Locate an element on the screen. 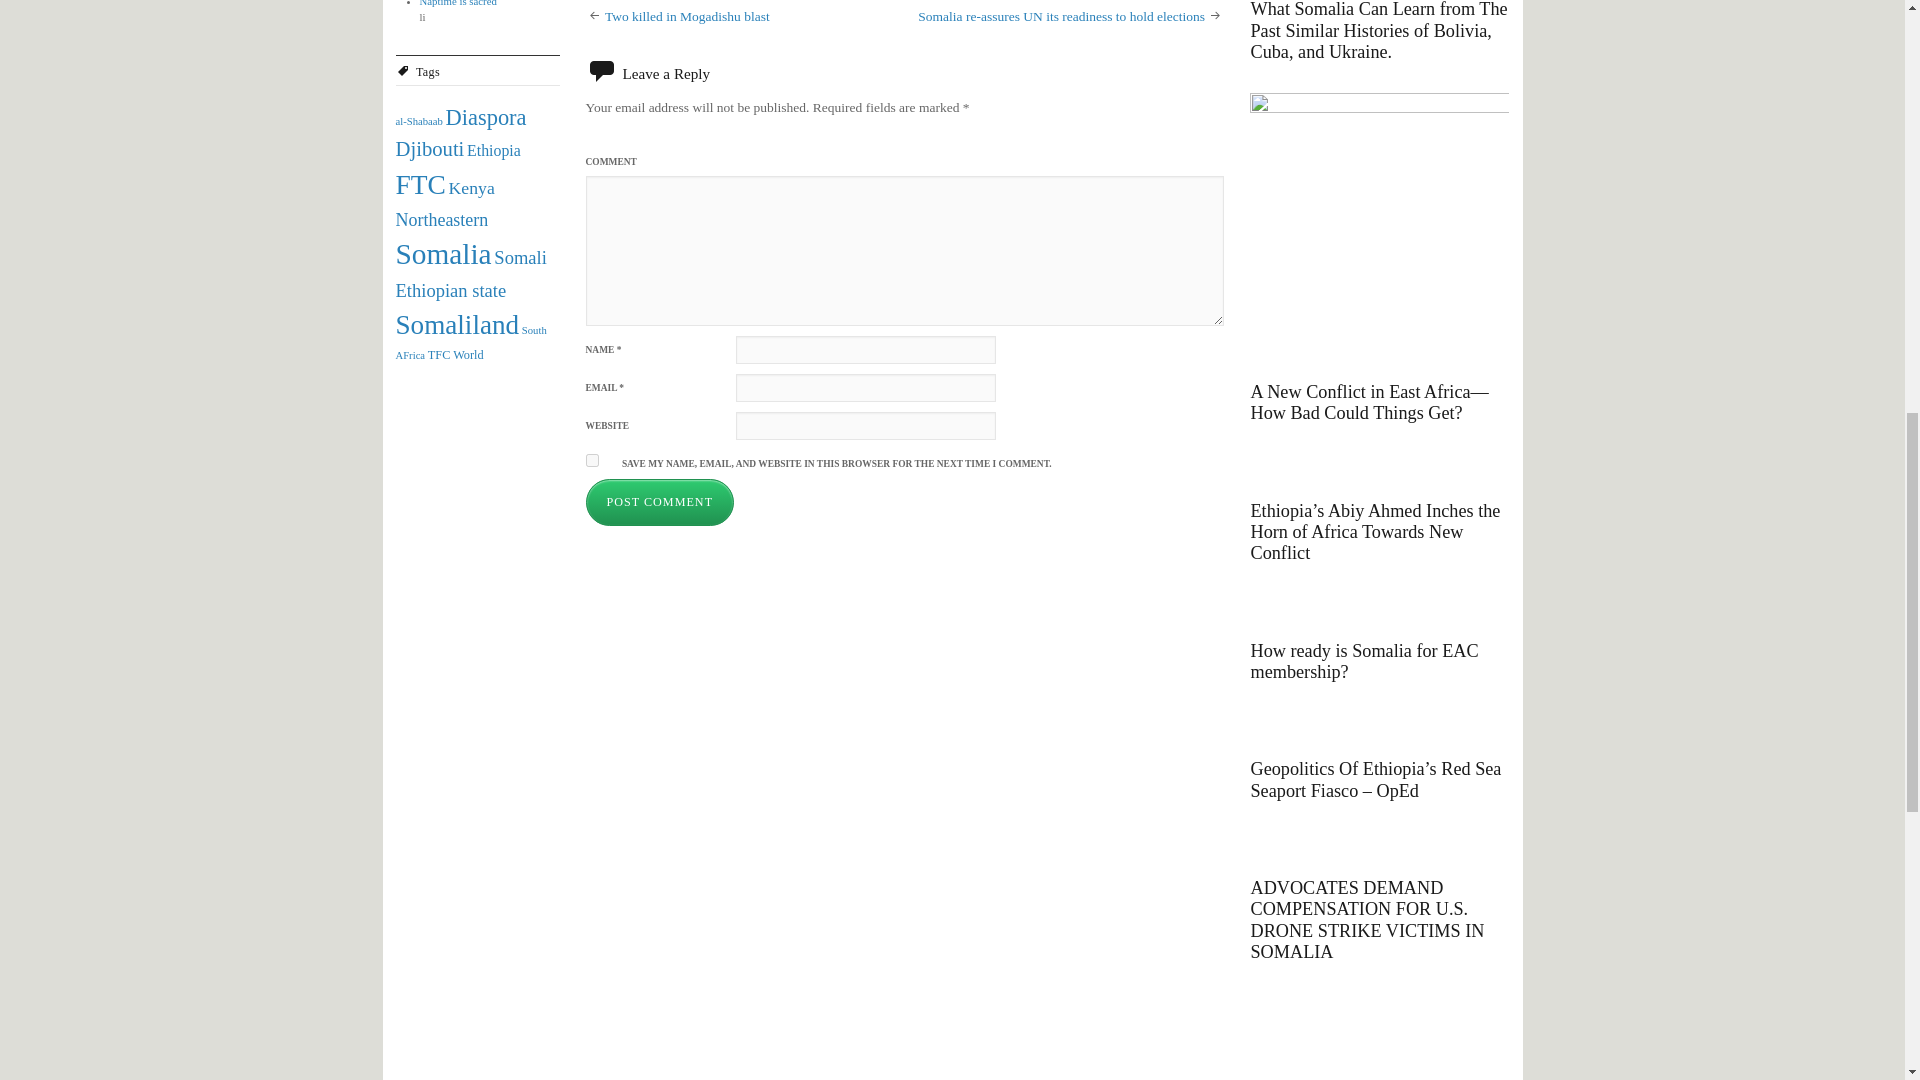  Kenya is located at coordinates (472, 188).